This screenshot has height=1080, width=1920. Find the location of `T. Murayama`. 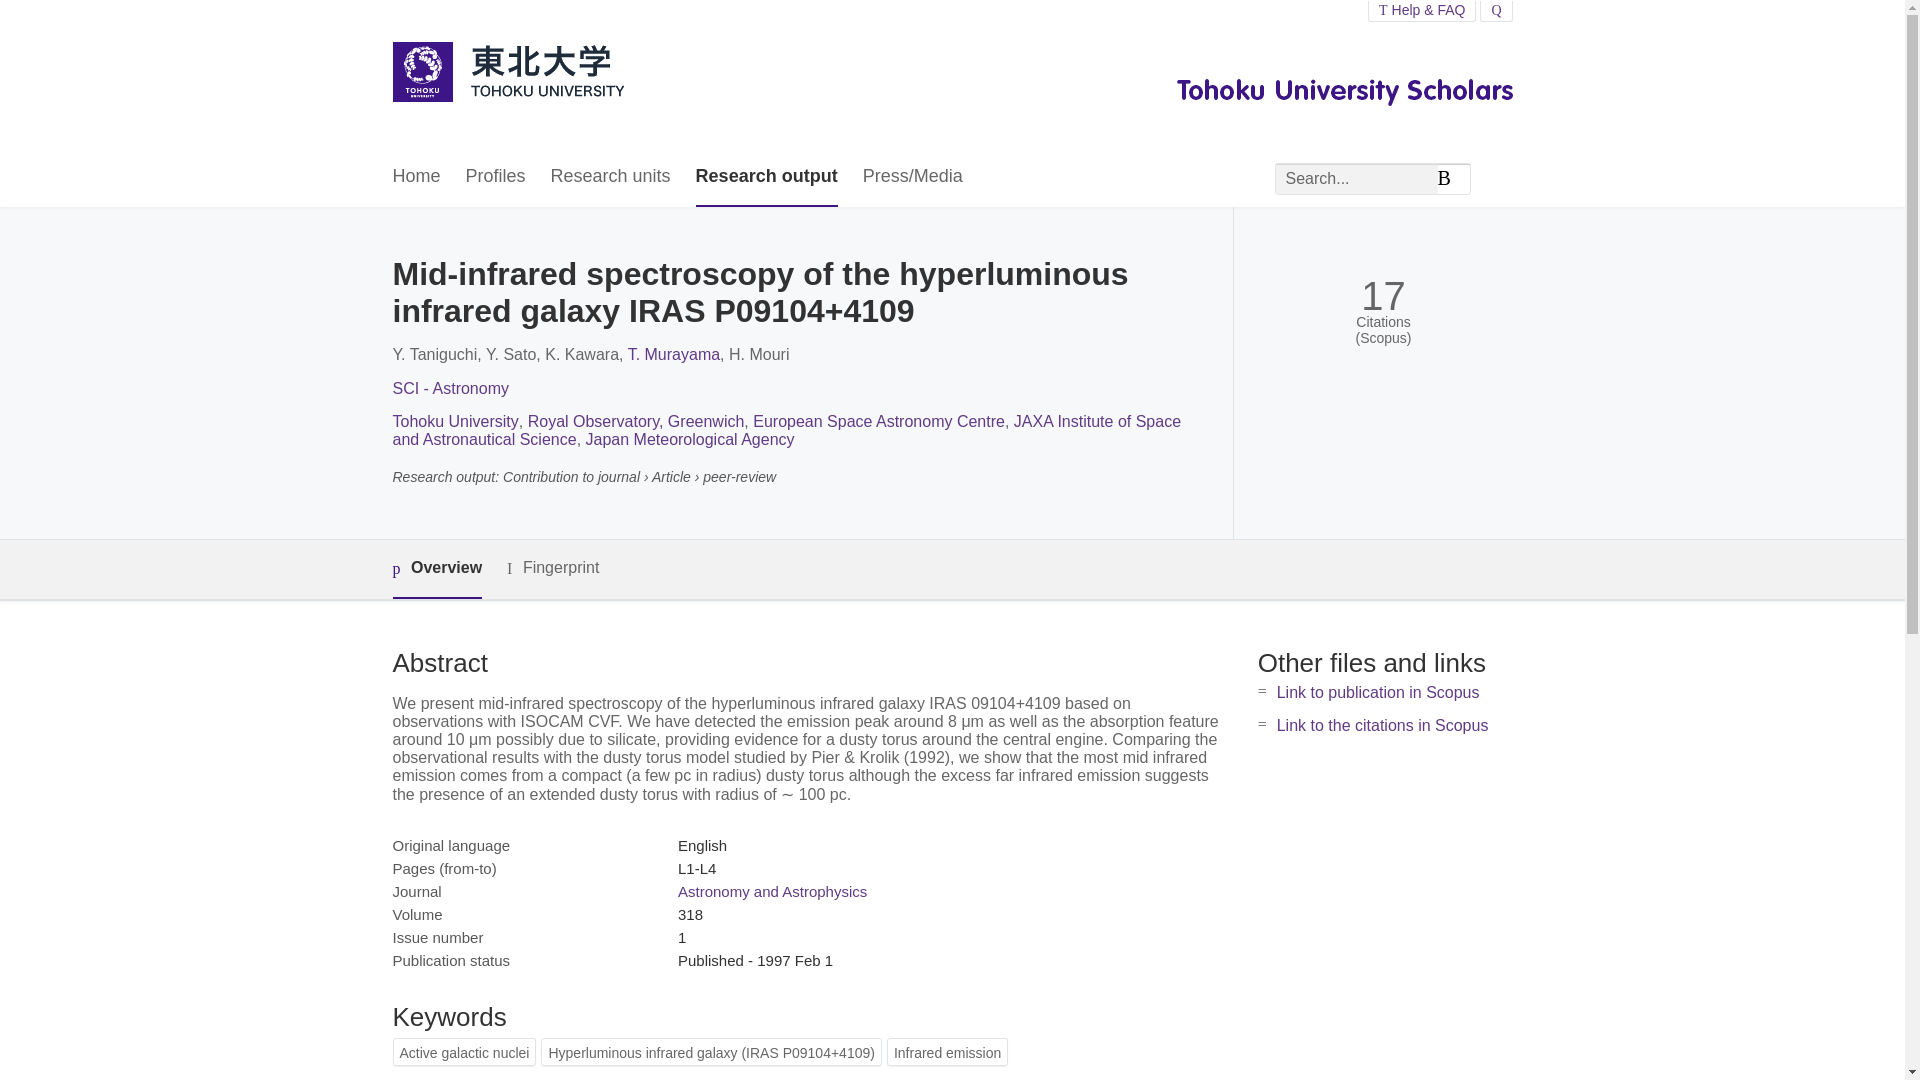

T. Murayama is located at coordinates (674, 354).